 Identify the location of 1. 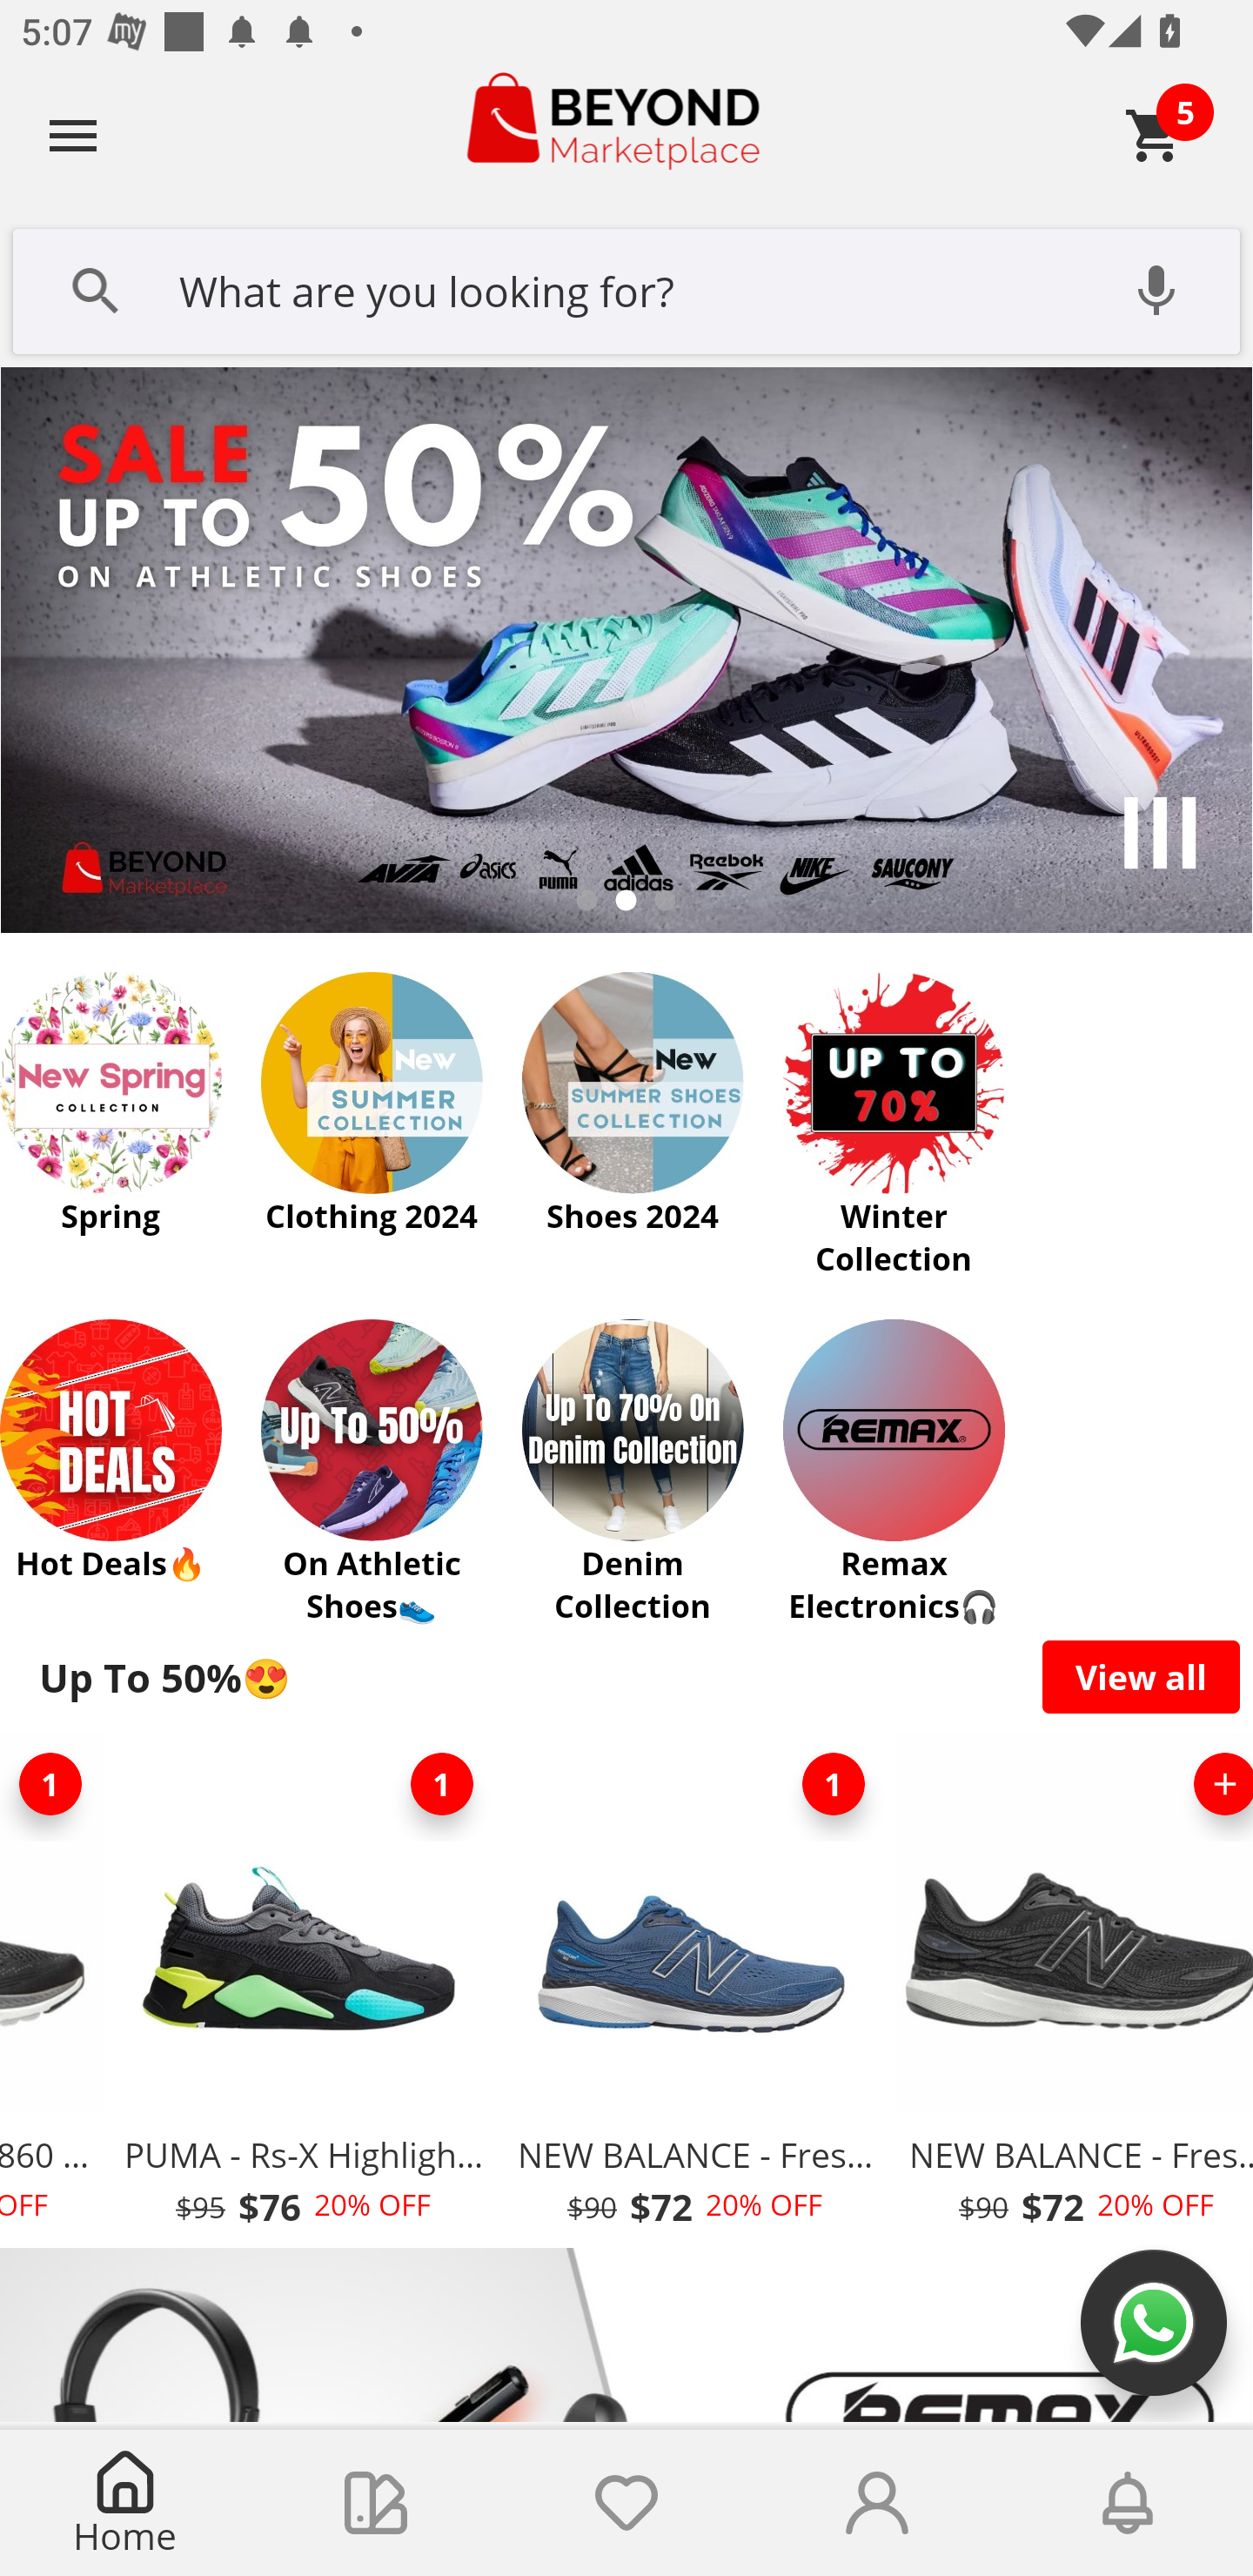
(442, 1784).